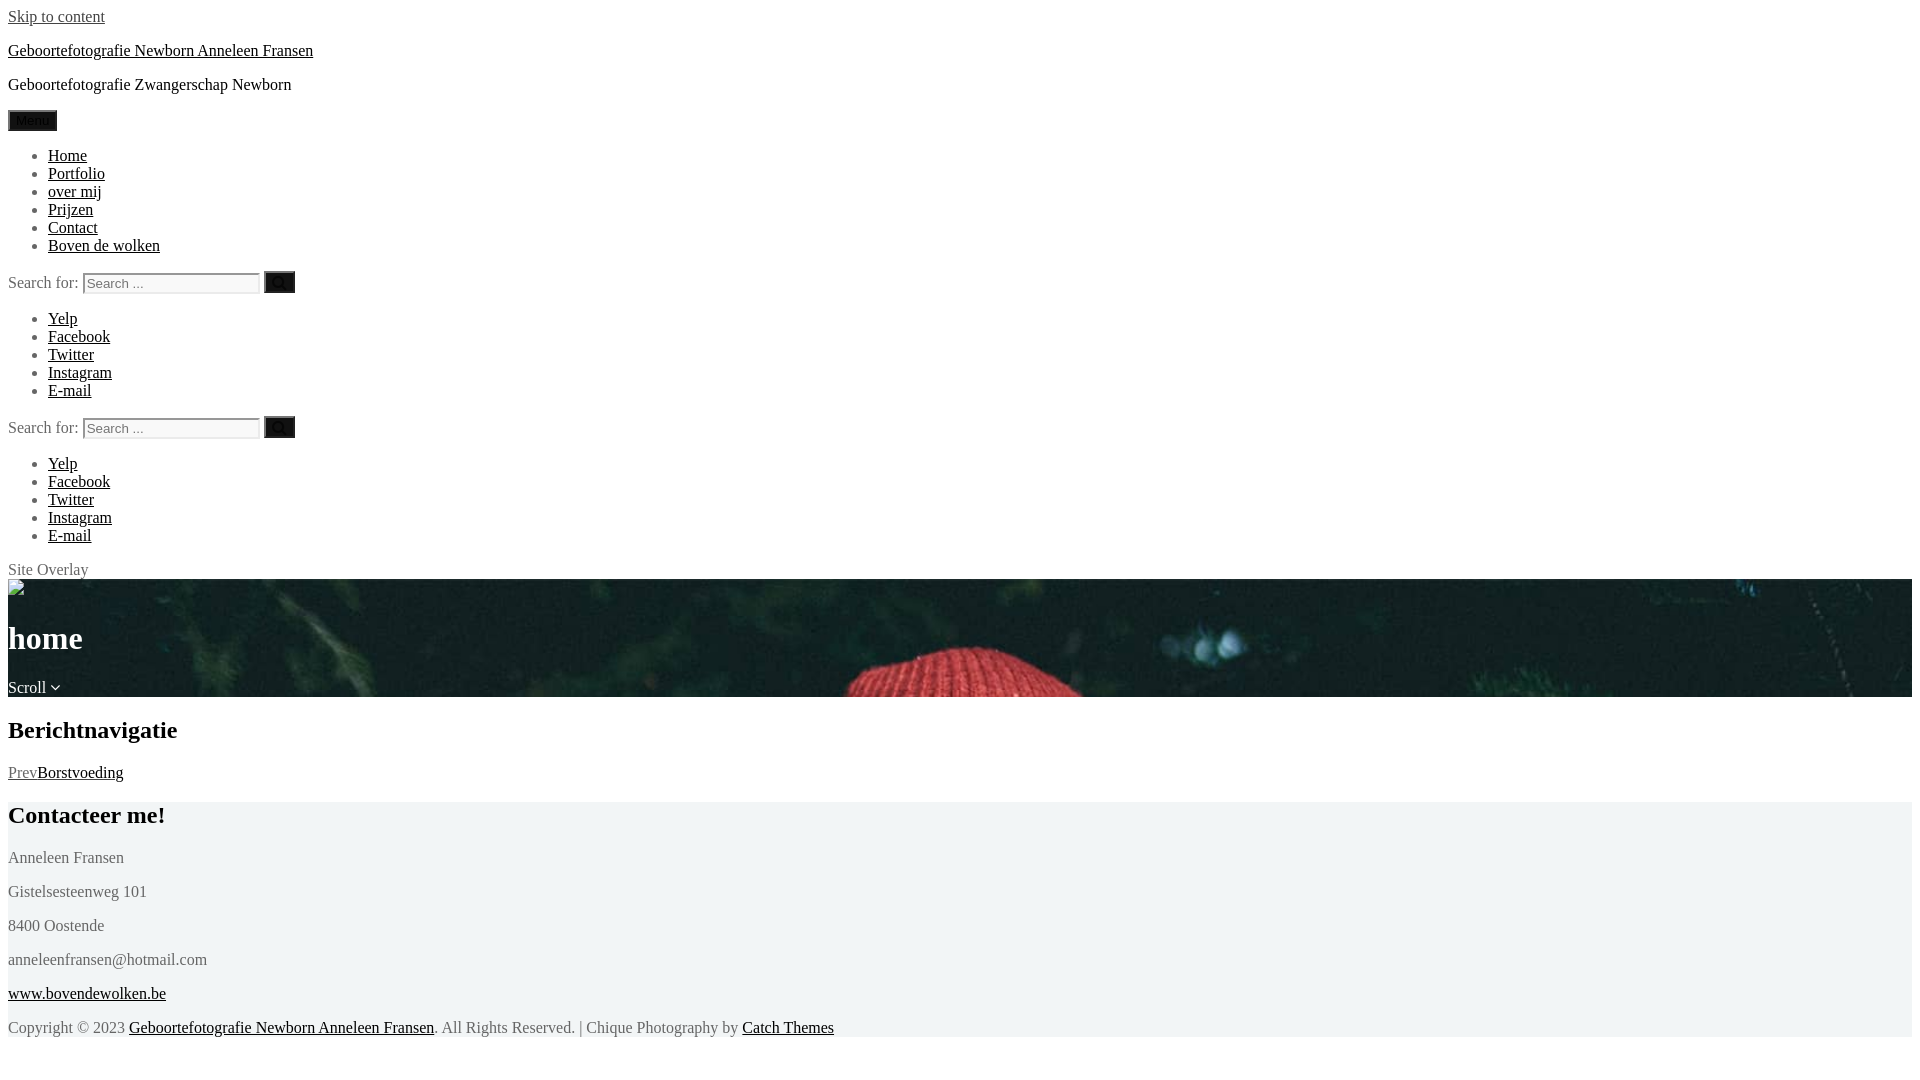 This screenshot has height=1080, width=1920. What do you see at coordinates (63, 464) in the screenshot?
I see `Yelp` at bounding box center [63, 464].